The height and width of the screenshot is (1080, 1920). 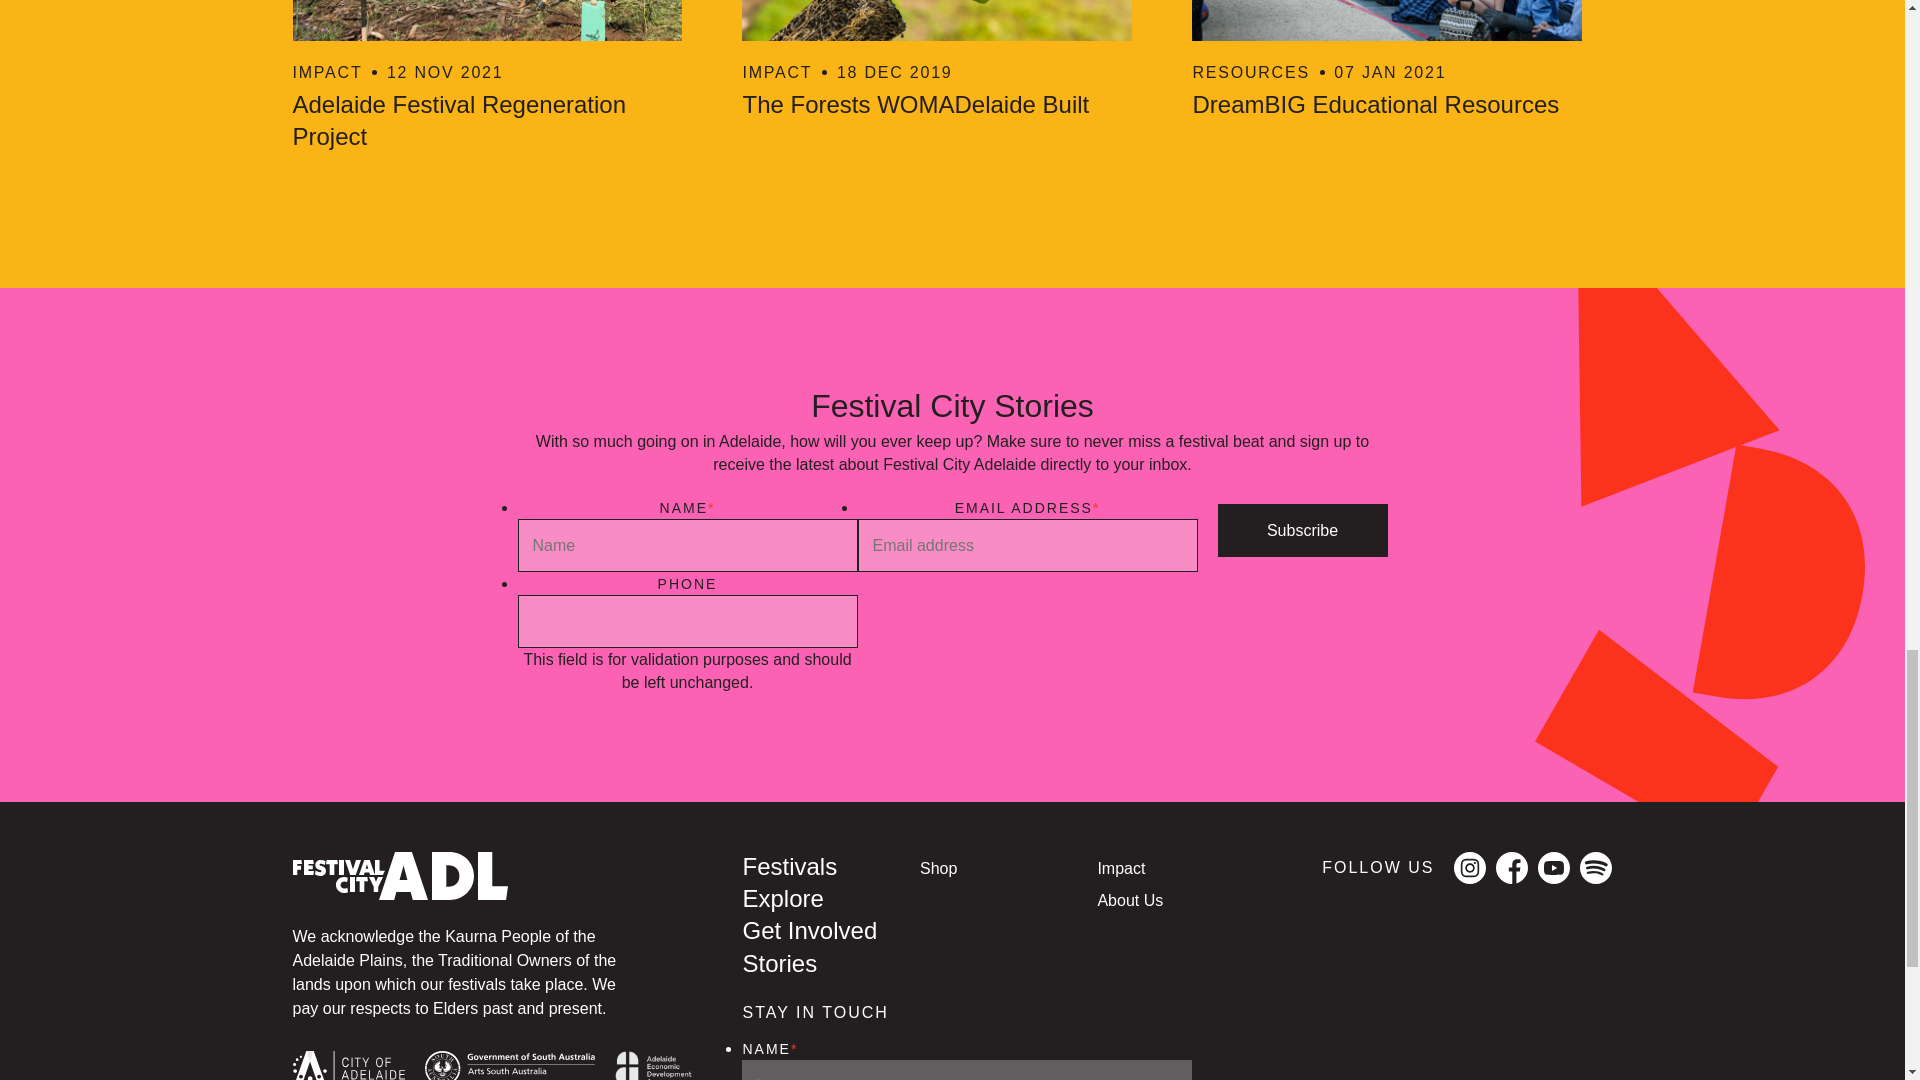 I want to click on Subscribe, so click(x=1402, y=60).